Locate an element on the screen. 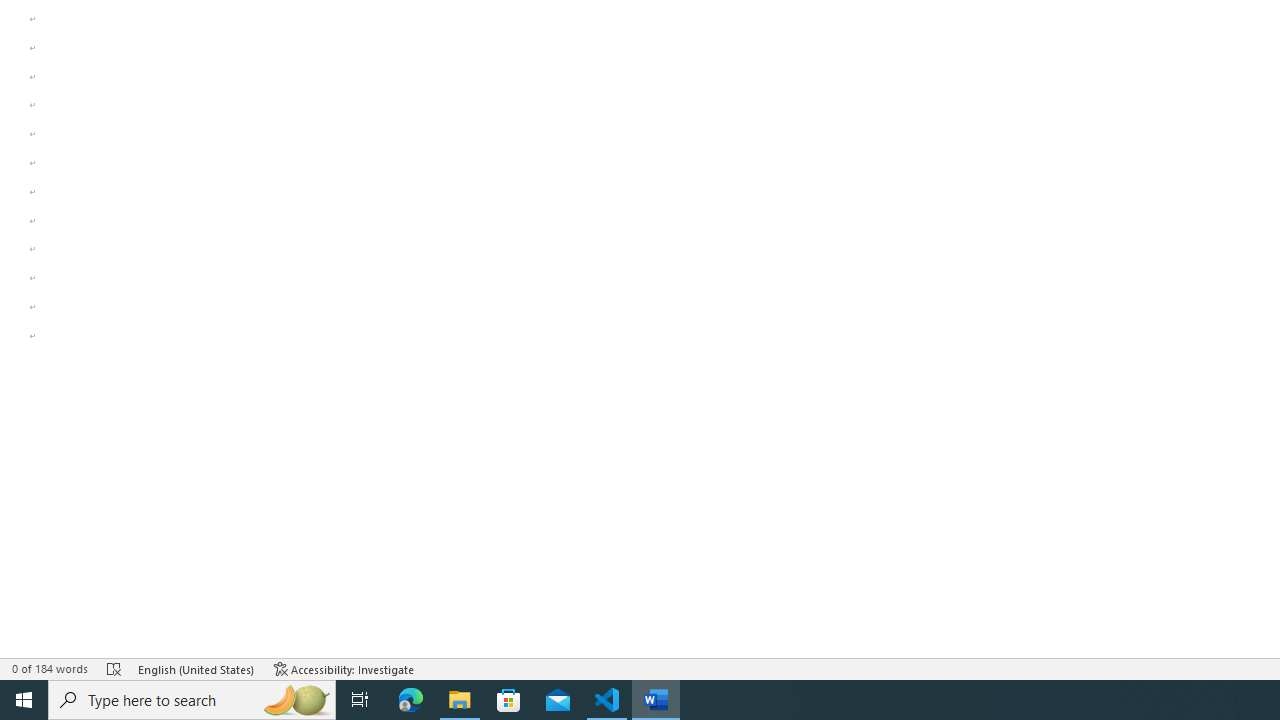  Spelling and Grammar Check Errors is located at coordinates (114, 668).